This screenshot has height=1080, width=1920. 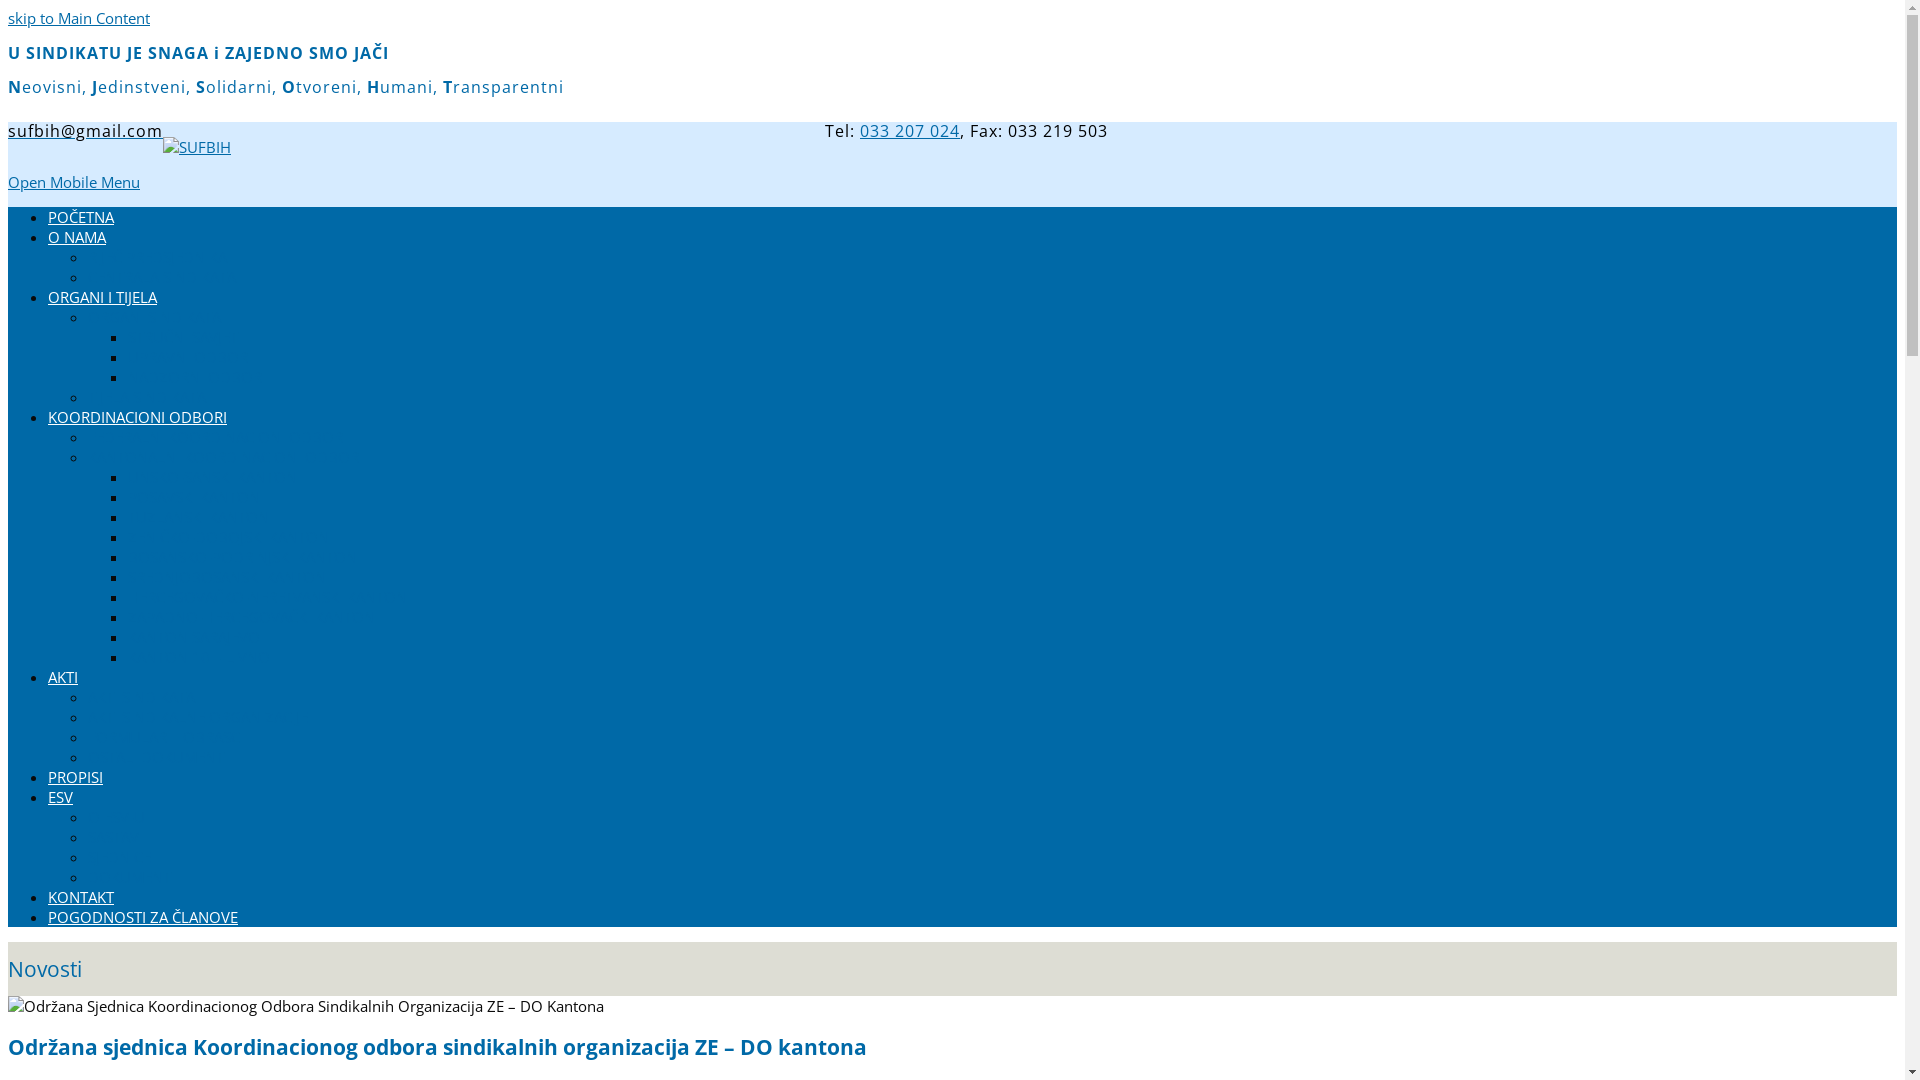 What do you see at coordinates (194, 497) in the screenshot?
I see `POSAVSKI KANTON` at bounding box center [194, 497].